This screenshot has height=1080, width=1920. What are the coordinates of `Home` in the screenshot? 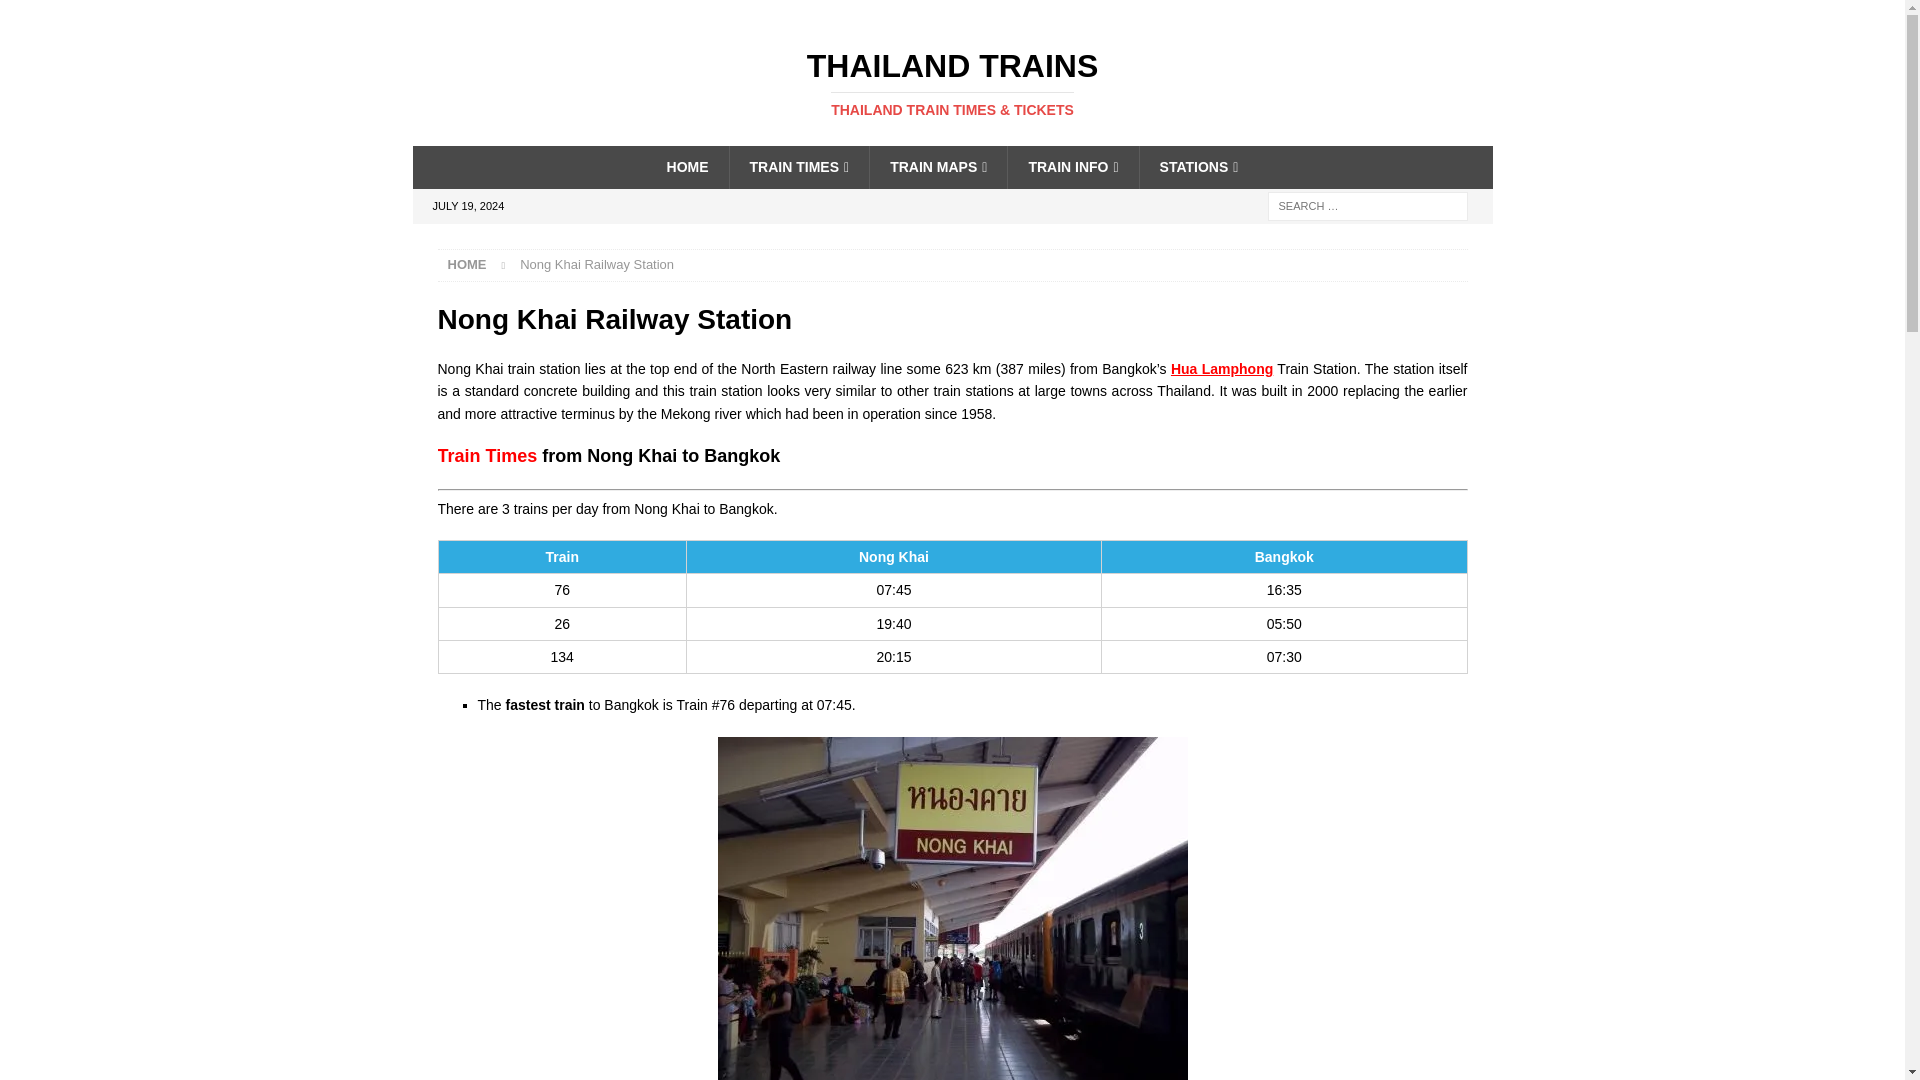 It's located at (467, 264).